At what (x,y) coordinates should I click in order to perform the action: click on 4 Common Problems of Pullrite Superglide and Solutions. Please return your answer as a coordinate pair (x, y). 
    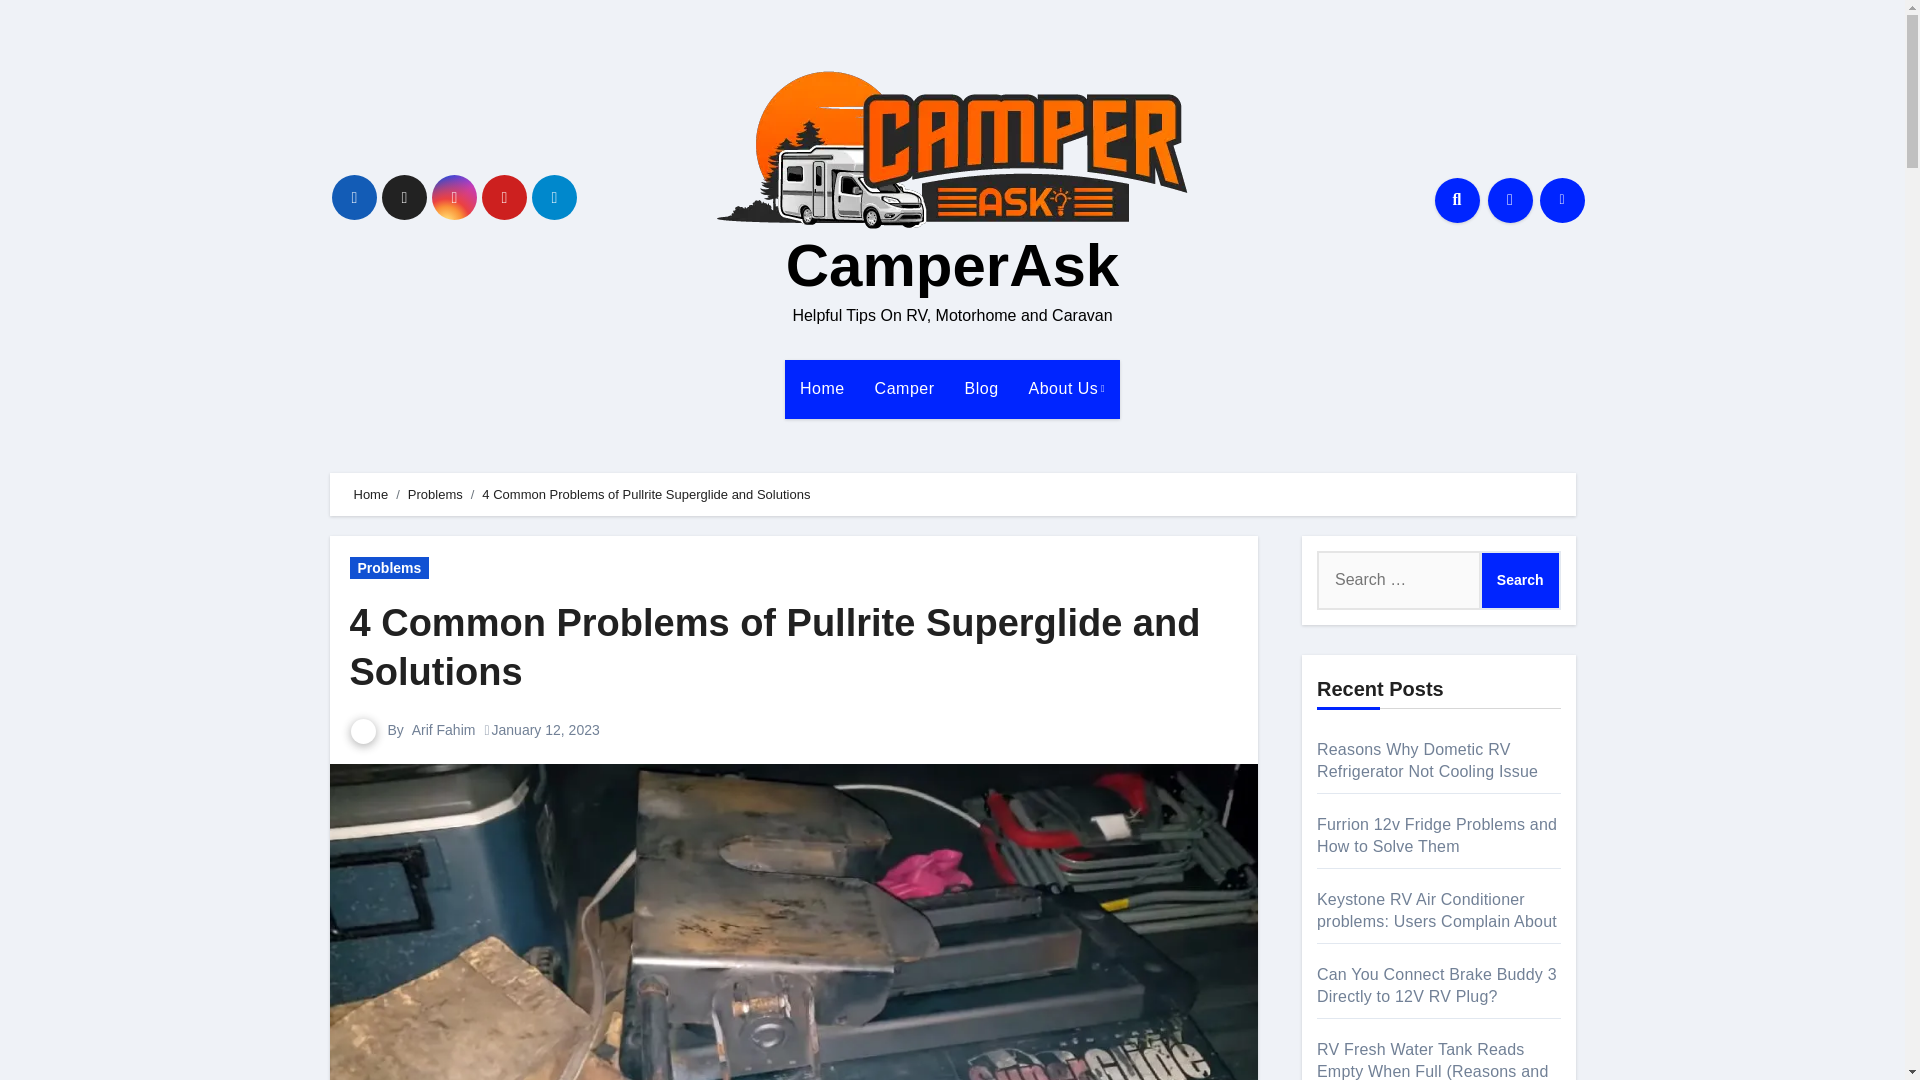
    Looking at the image, I should click on (775, 647).